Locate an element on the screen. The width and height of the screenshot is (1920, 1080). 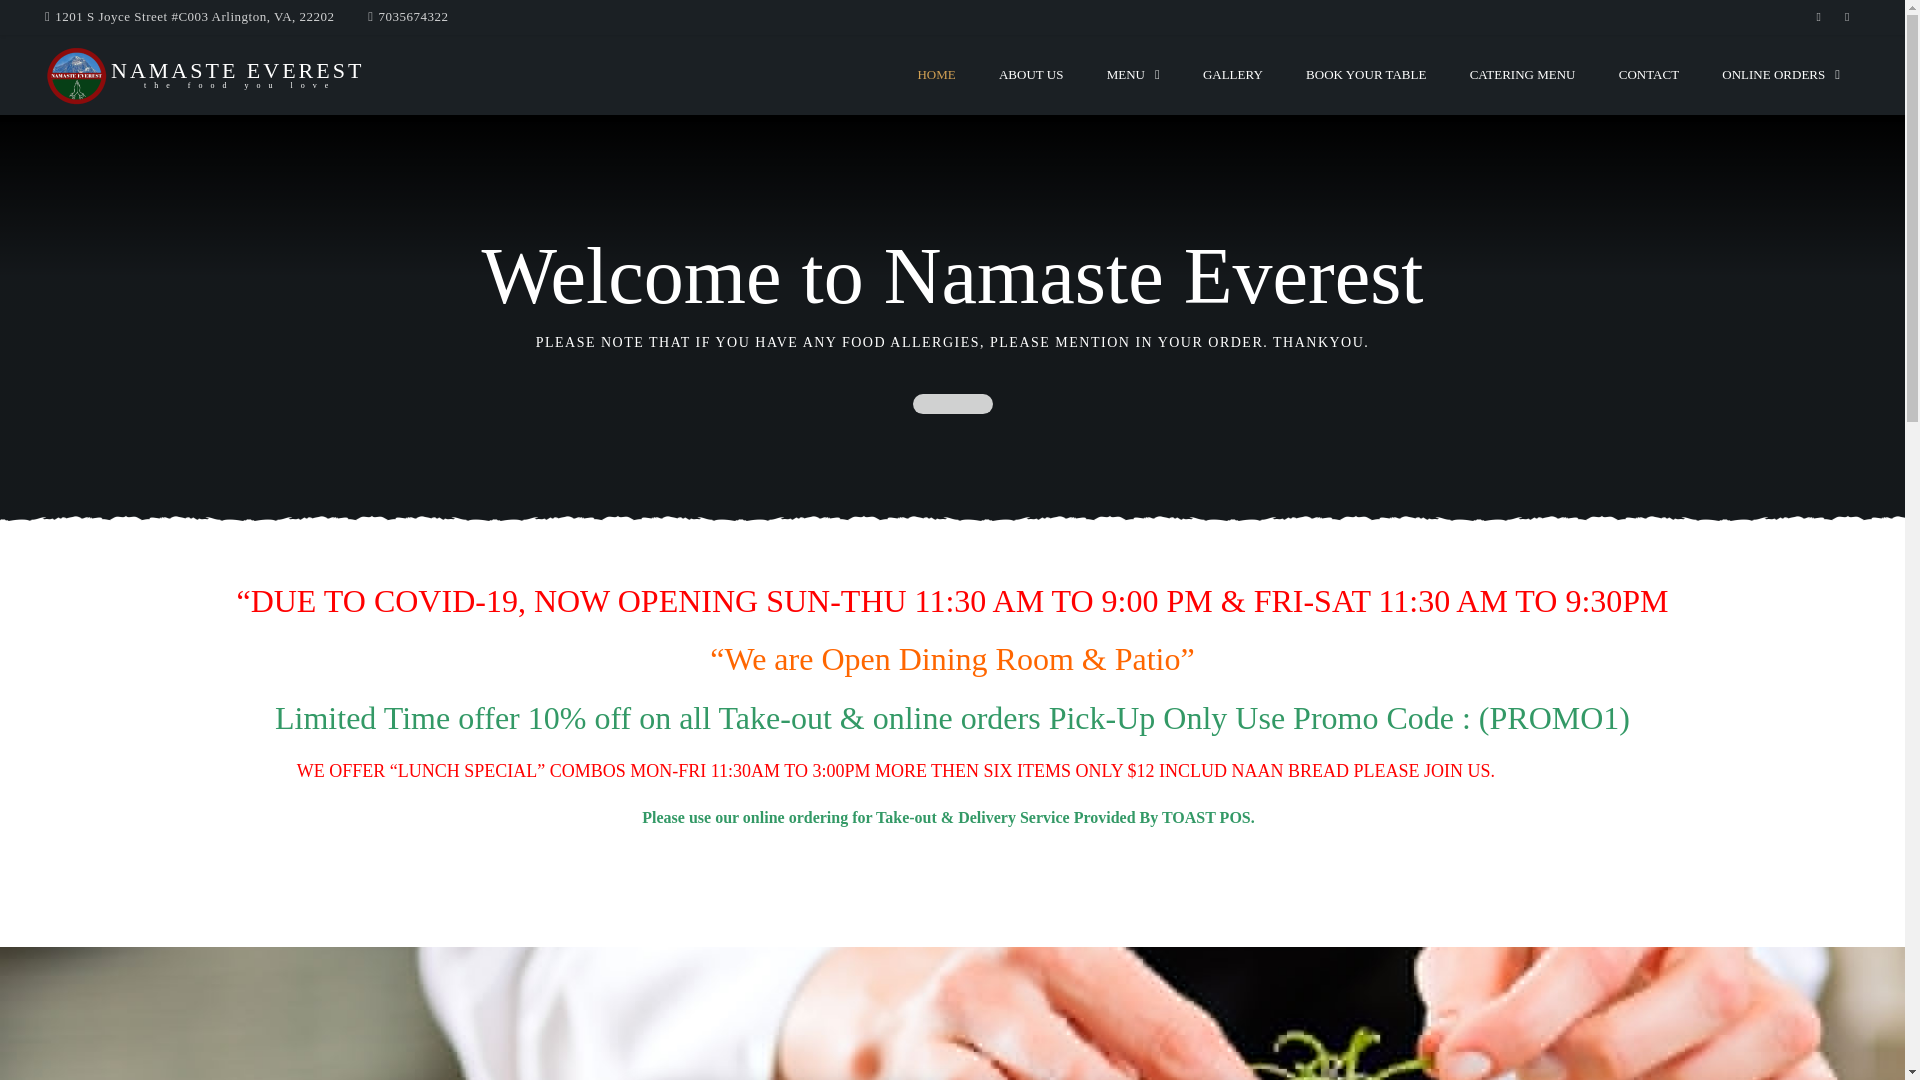
CATERING MENU is located at coordinates (1649, 74).